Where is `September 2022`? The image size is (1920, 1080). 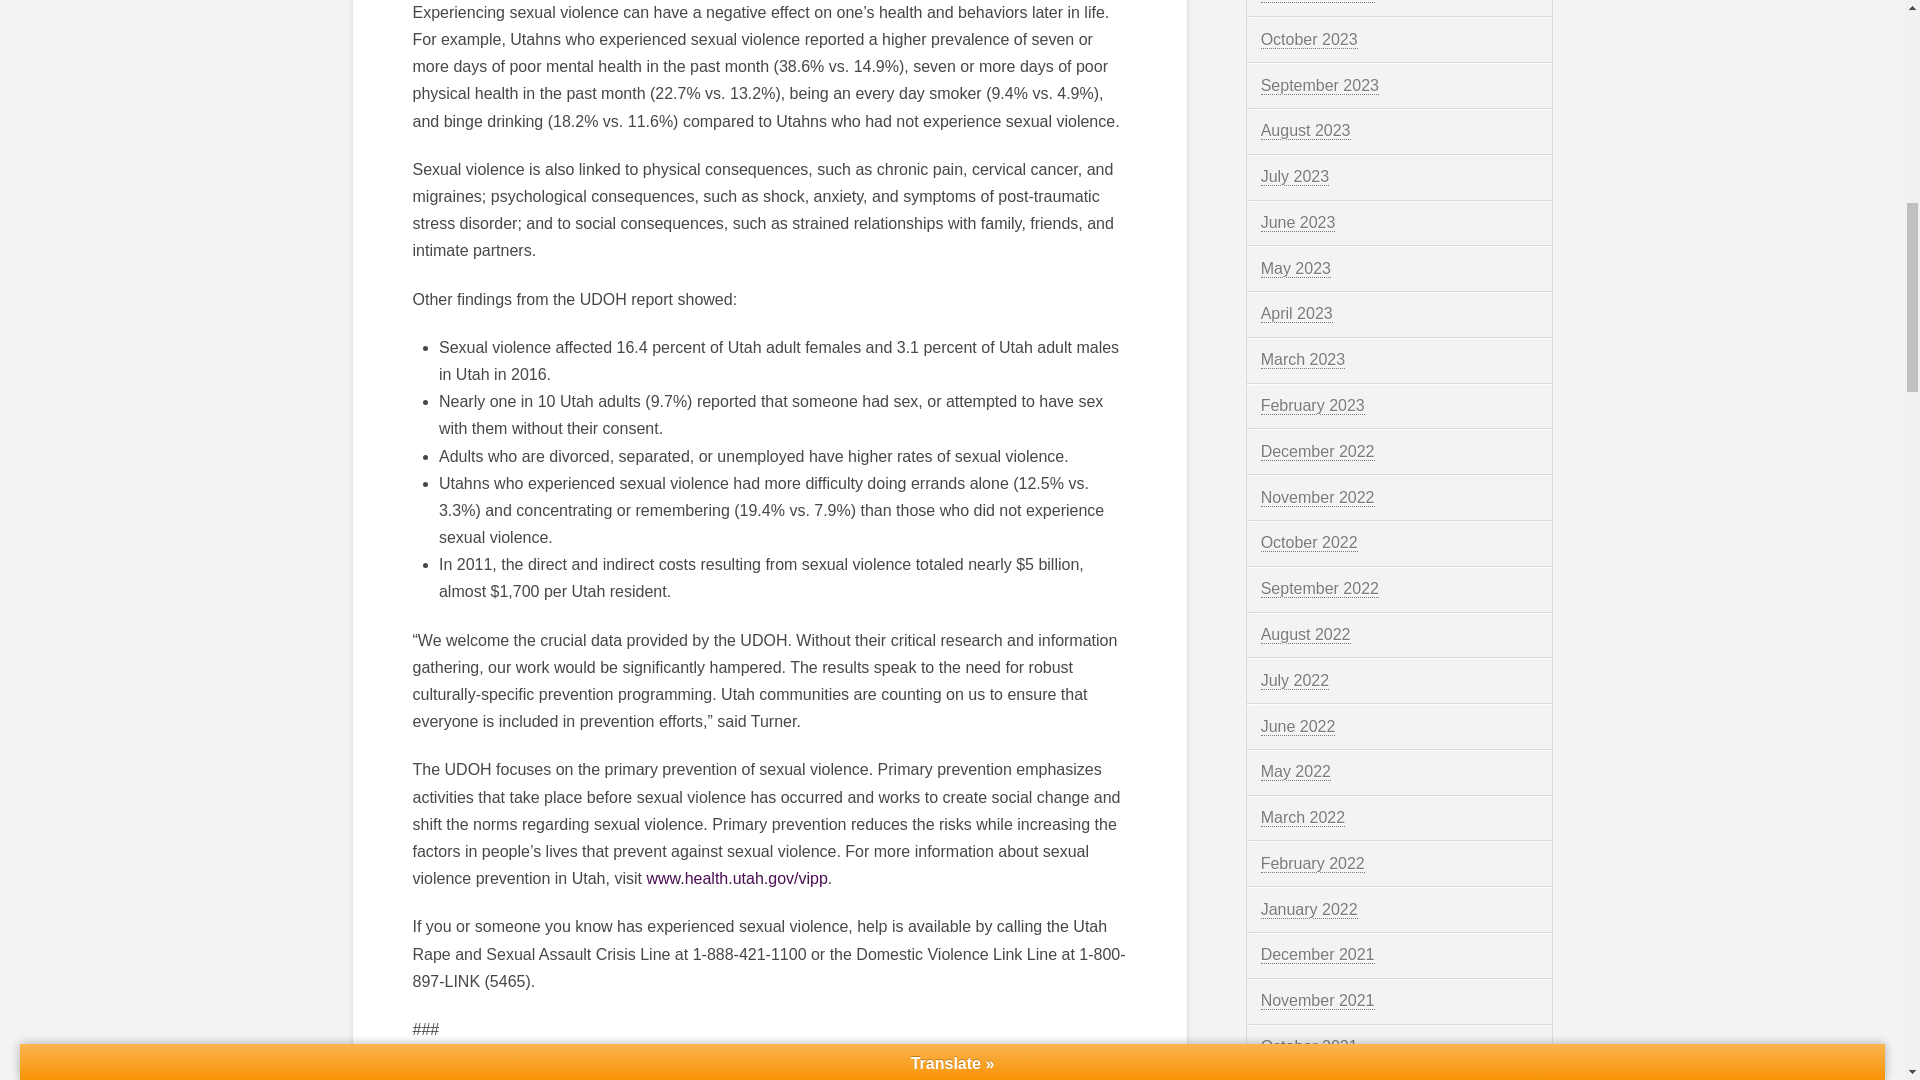 September 2022 is located at coordinates (1320, 588).